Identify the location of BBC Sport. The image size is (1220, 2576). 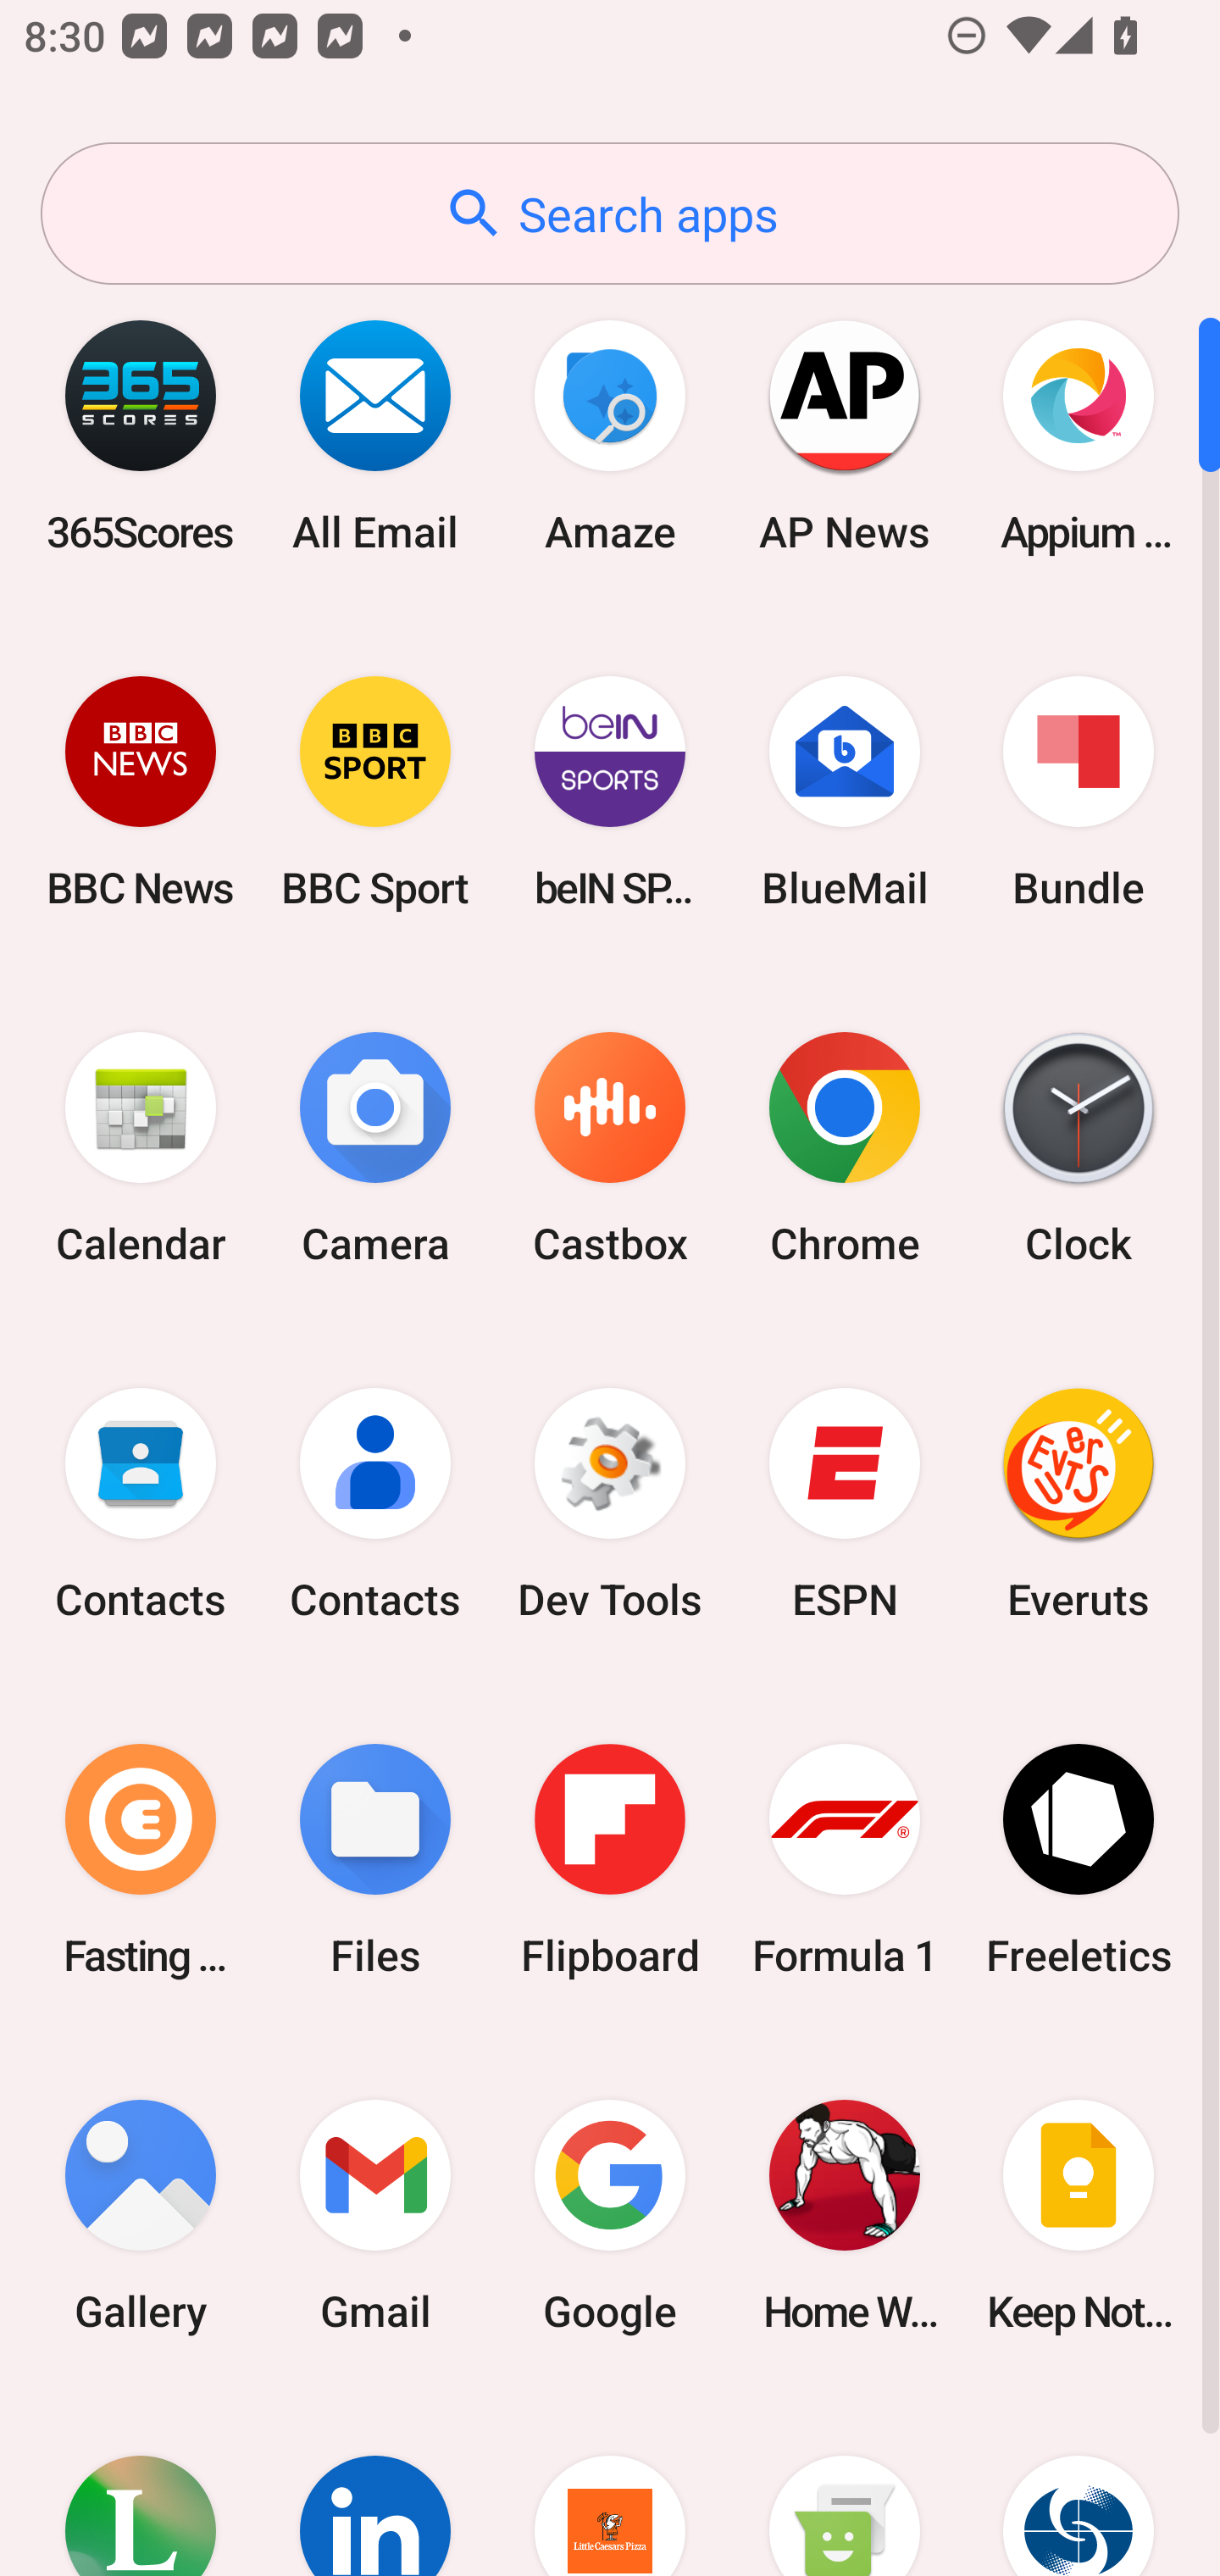
(375, 791).